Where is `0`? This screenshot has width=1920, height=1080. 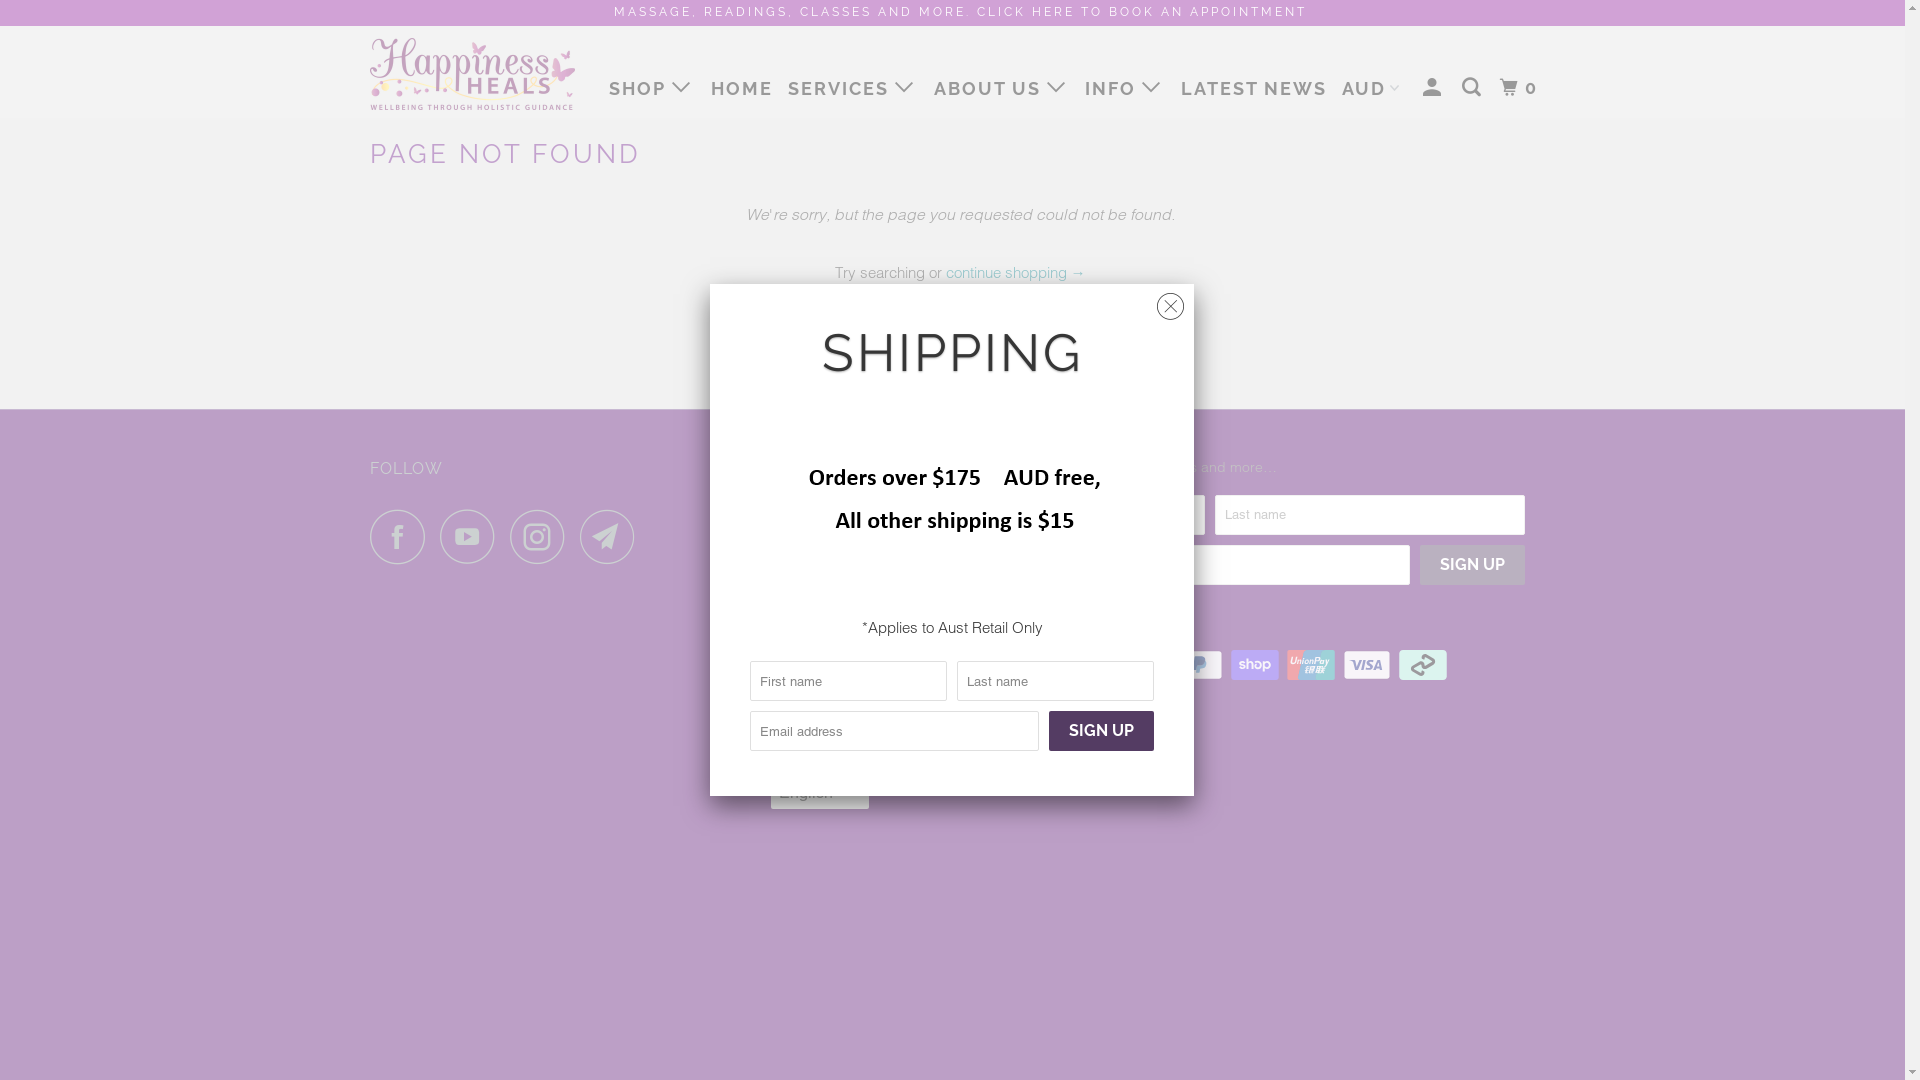
0 is located at coordinates (1521, 88).